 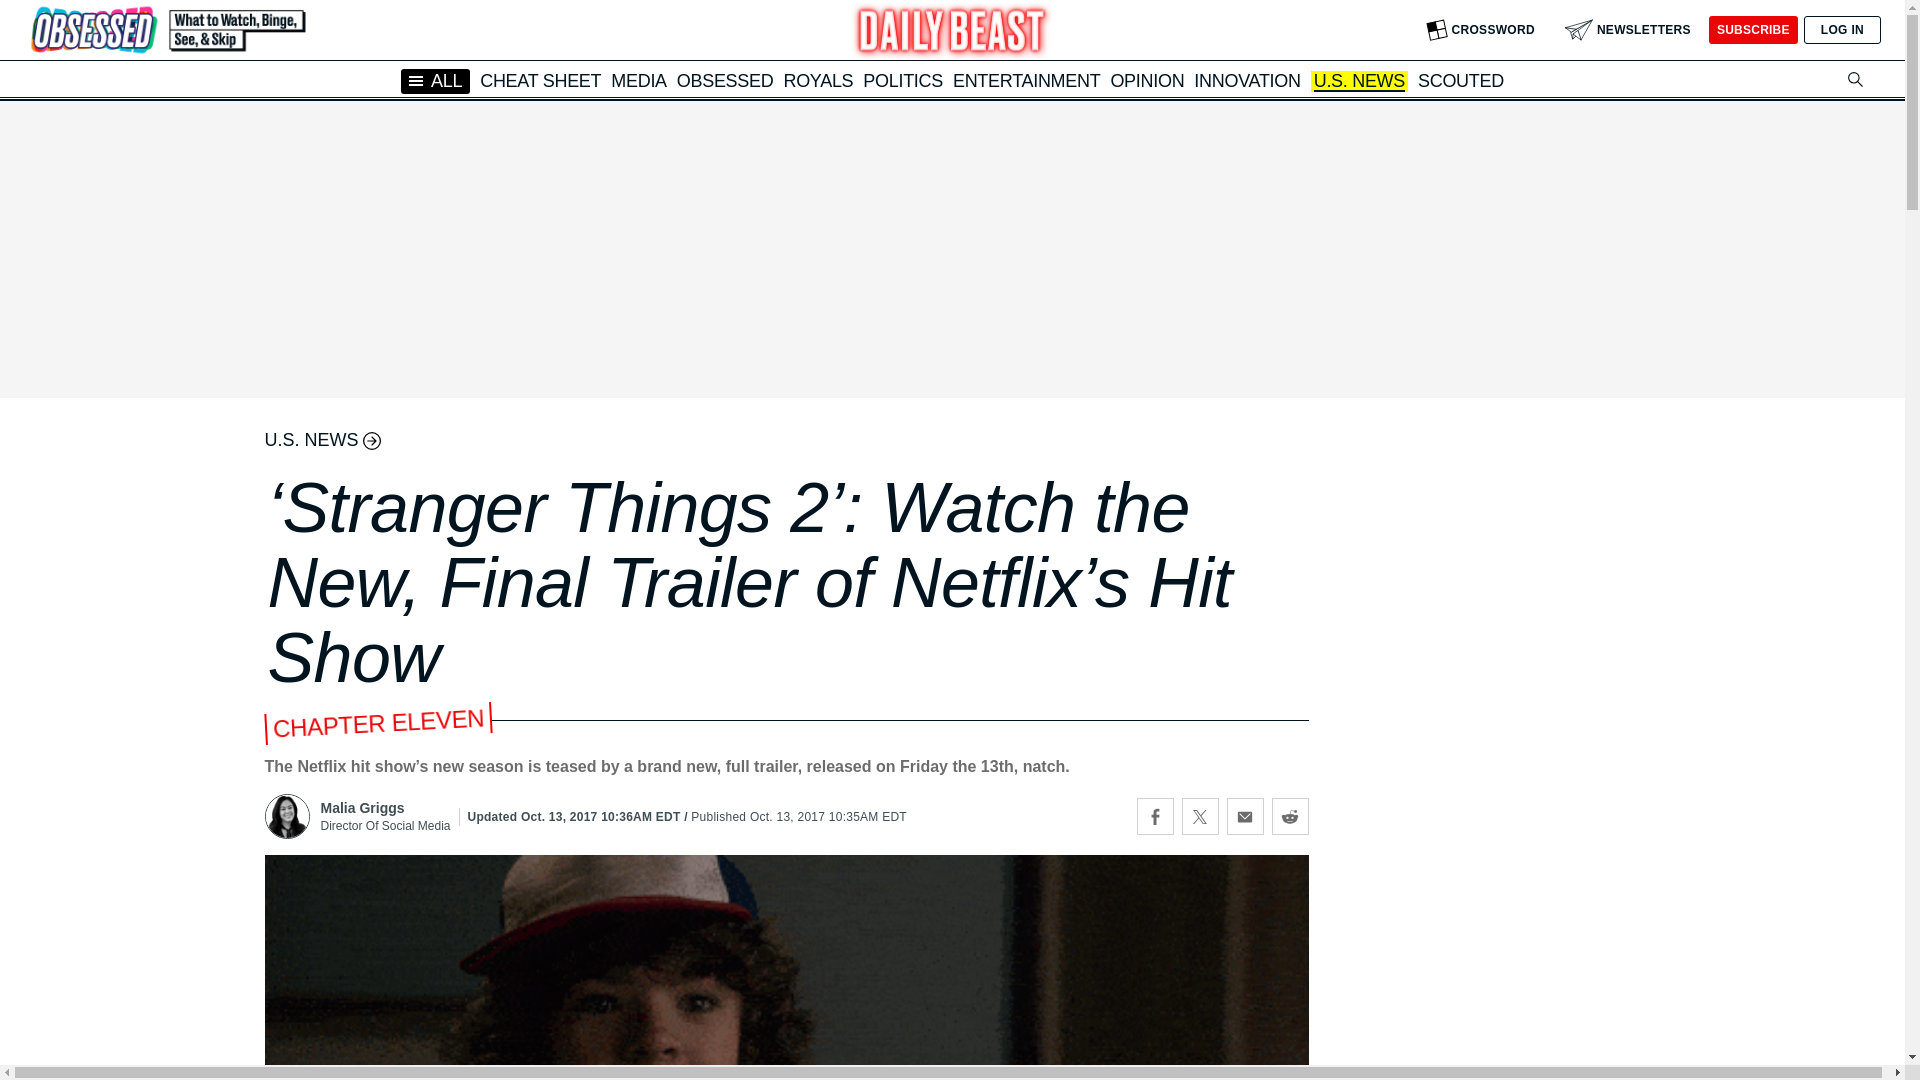 What do you see at coordinates (902, 80) in the screenshot?
I see `POLITICS` at bounding box center [902, 80].